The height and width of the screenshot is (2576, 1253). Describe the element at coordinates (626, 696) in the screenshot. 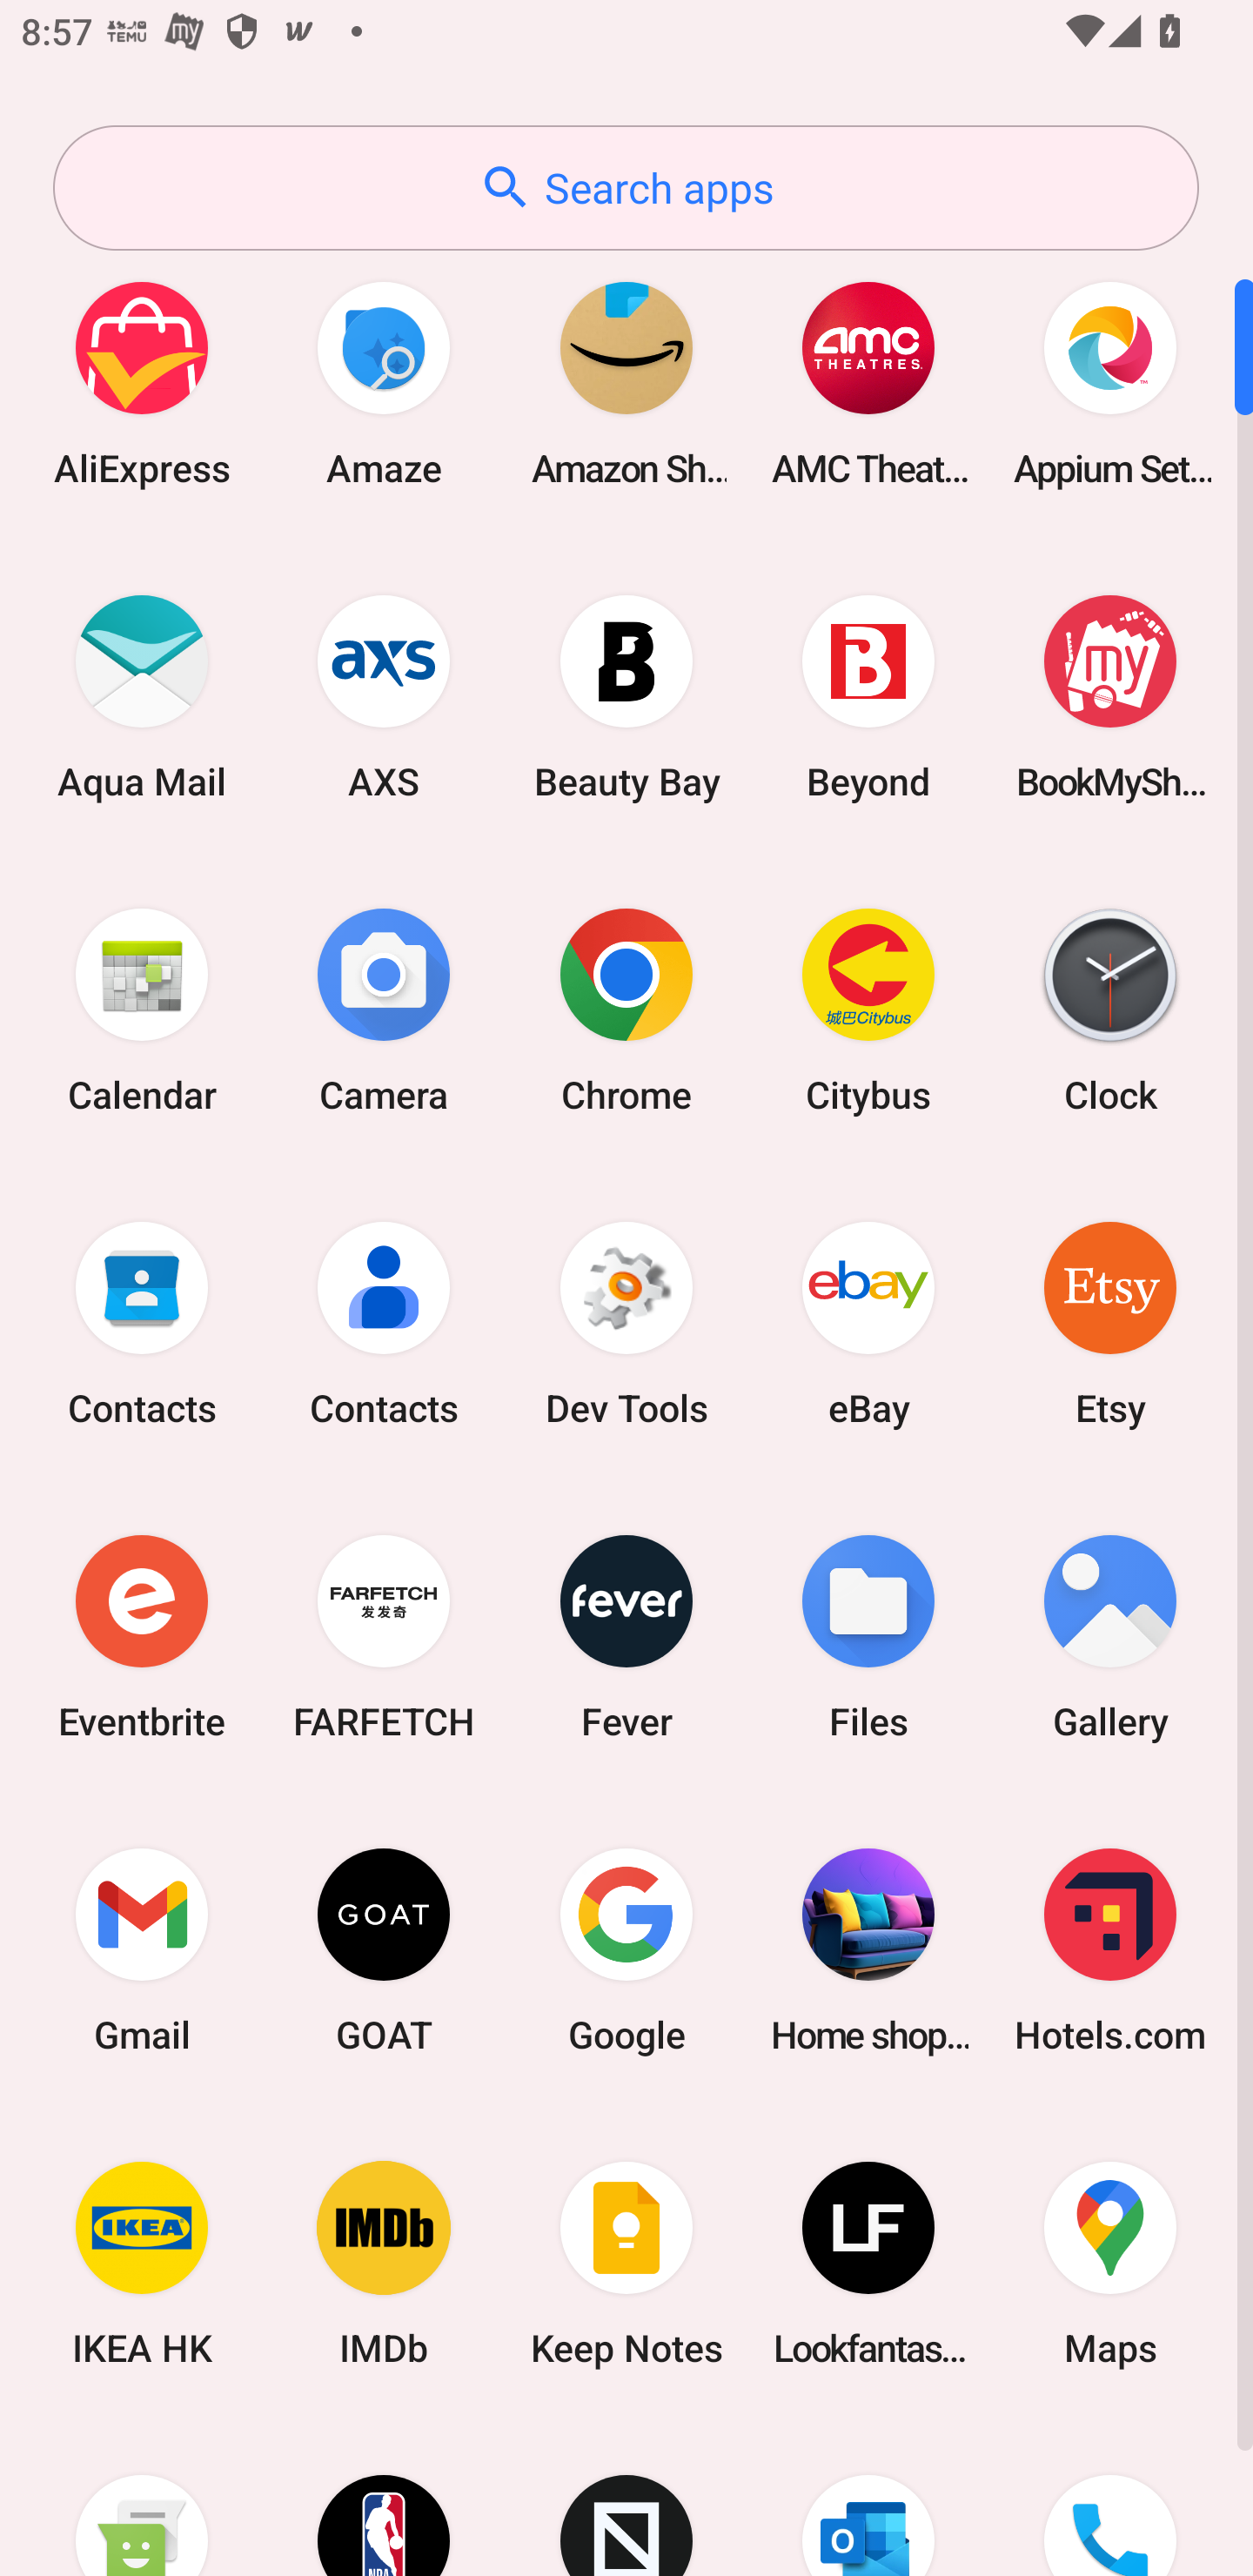

I see `Beauty Bay` at that location.